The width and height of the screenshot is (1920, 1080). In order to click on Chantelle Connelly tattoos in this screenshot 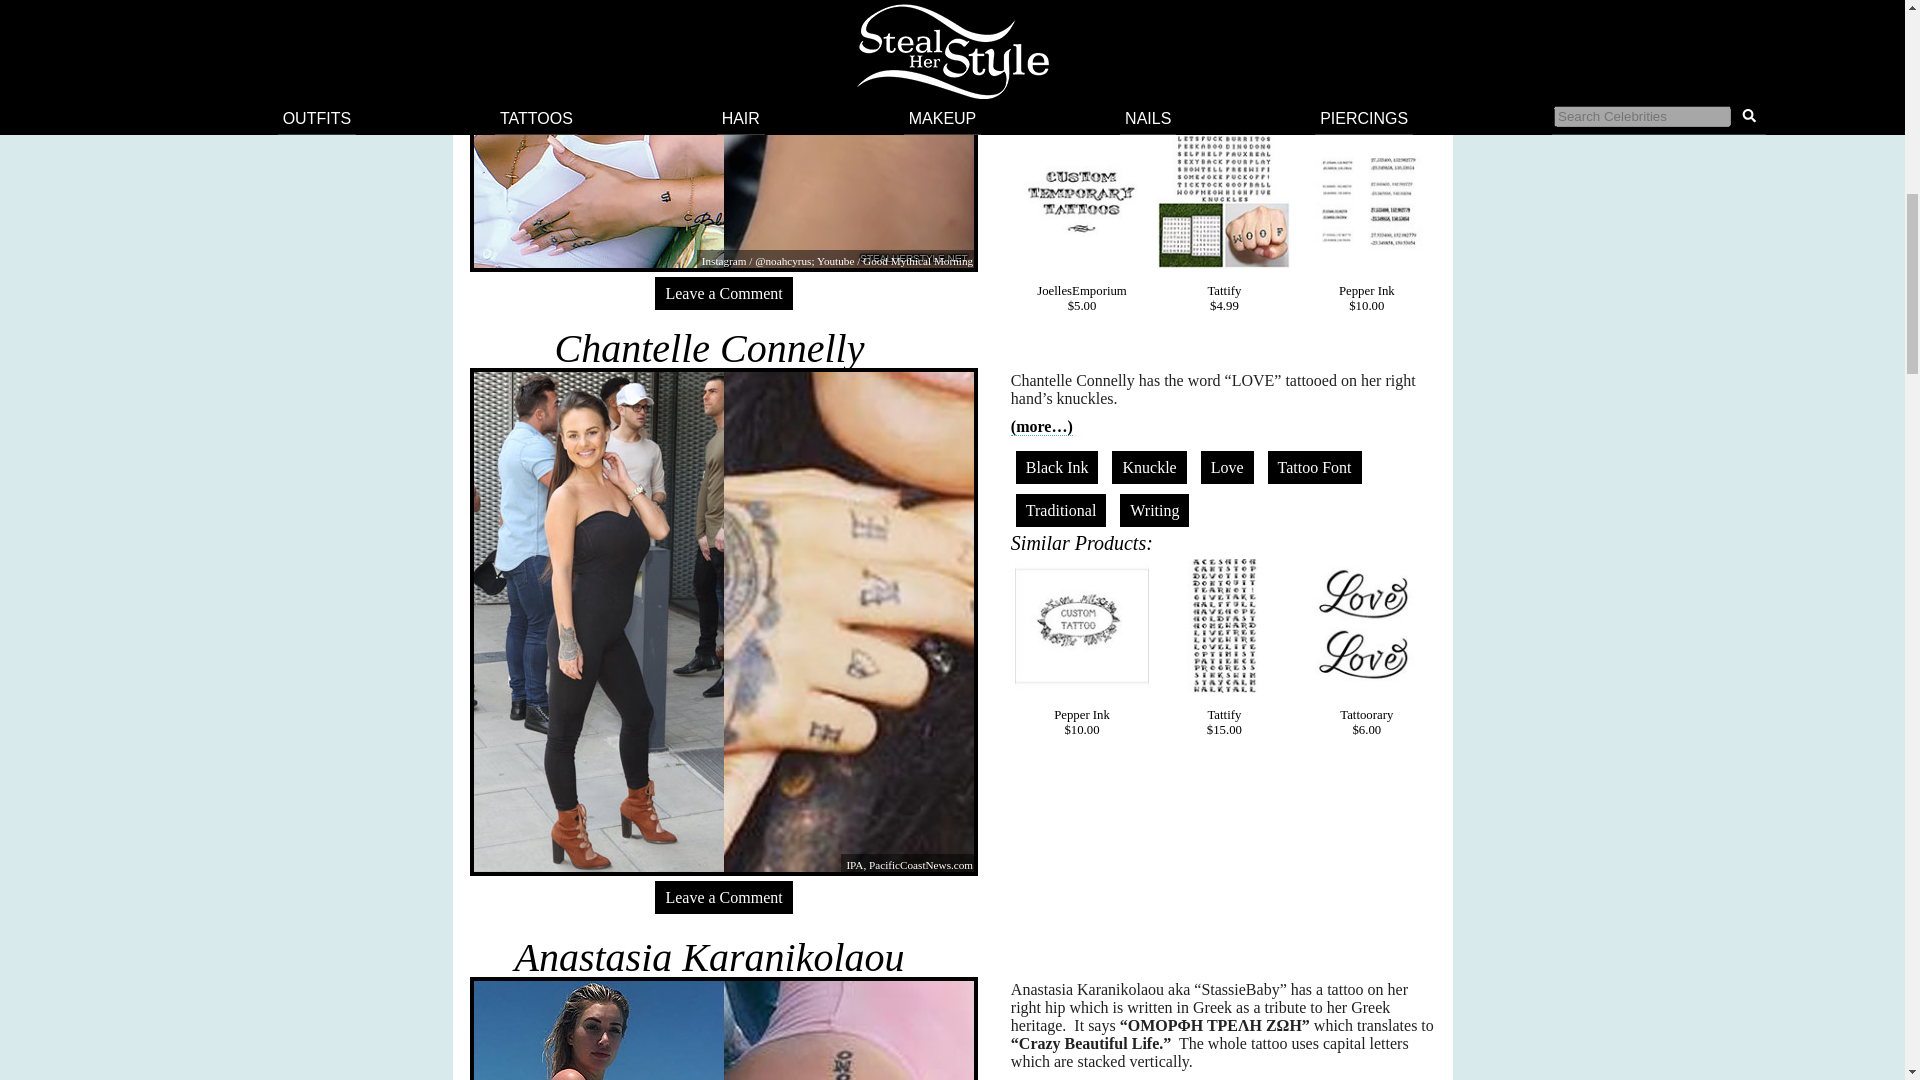, I will do `click(710, 348)`.